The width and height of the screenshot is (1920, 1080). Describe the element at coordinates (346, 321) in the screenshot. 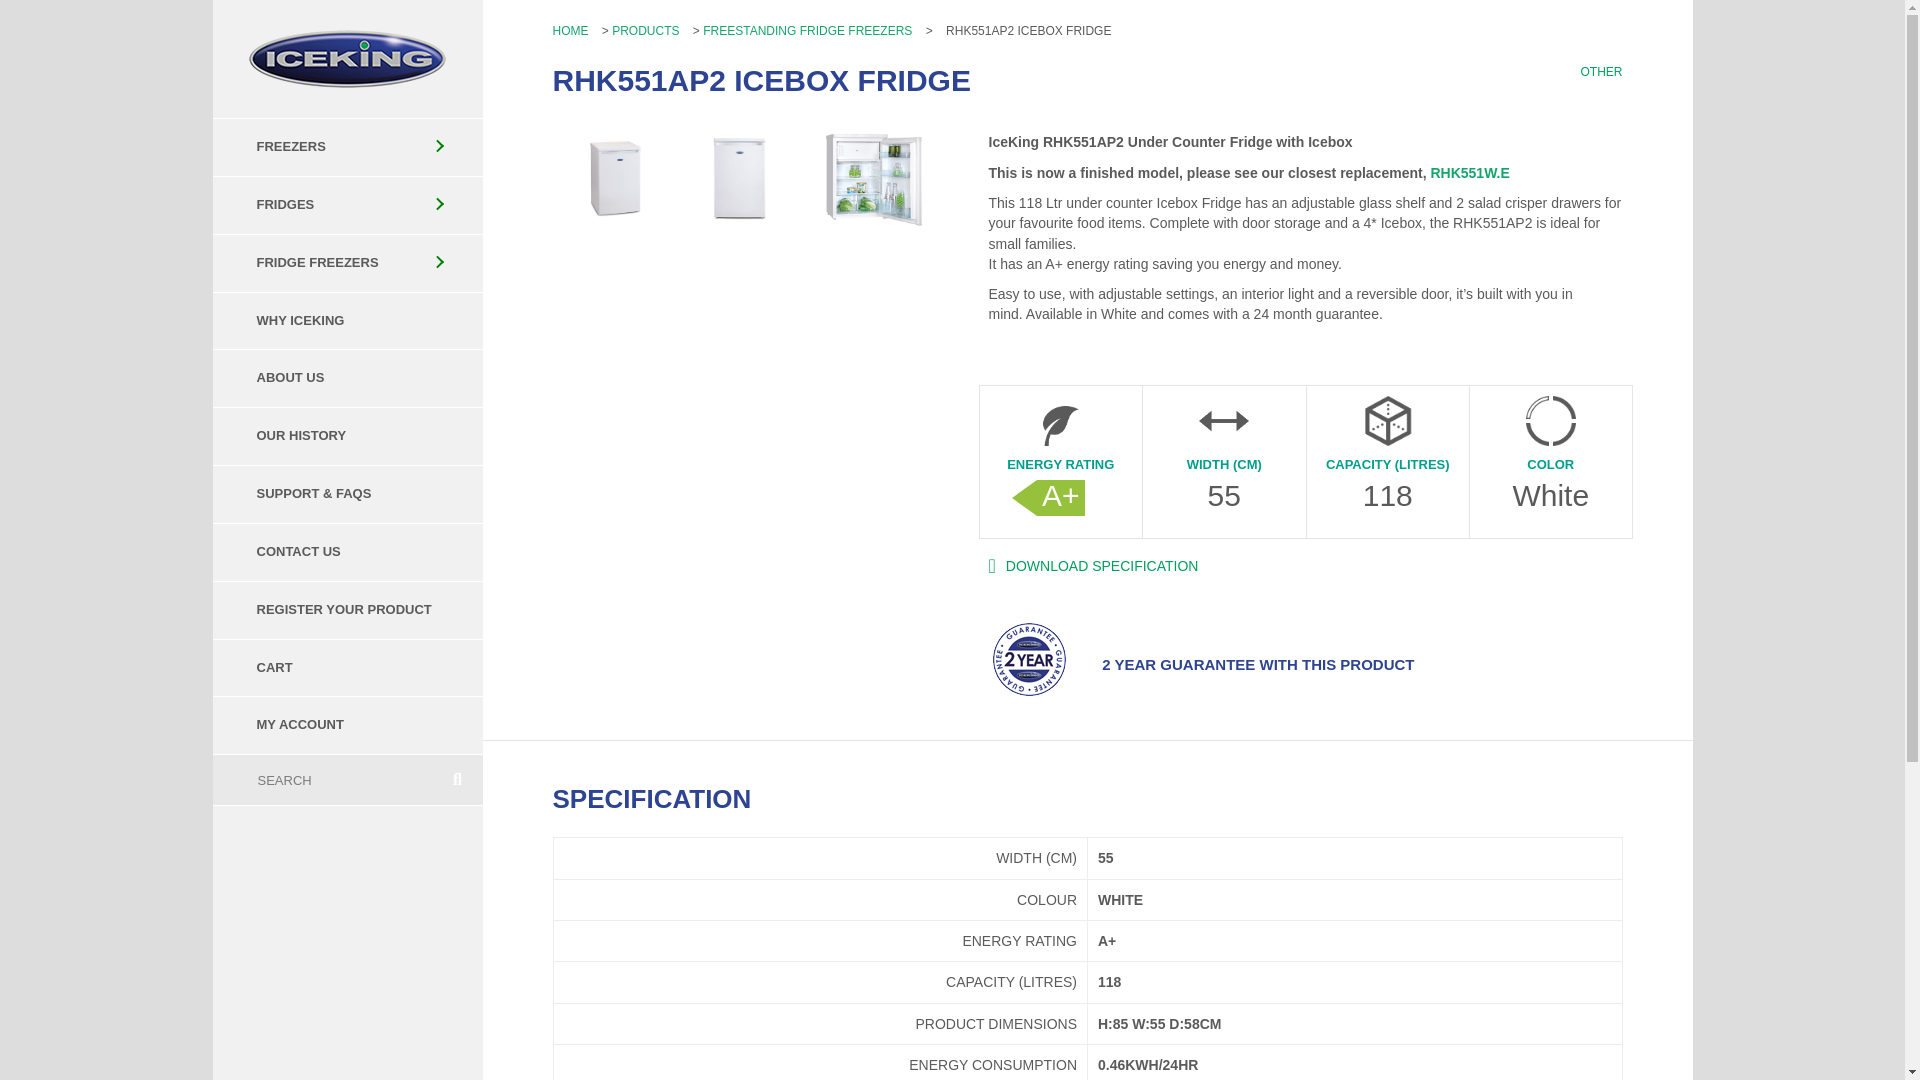

I see `WHY ICEKING` at that location.